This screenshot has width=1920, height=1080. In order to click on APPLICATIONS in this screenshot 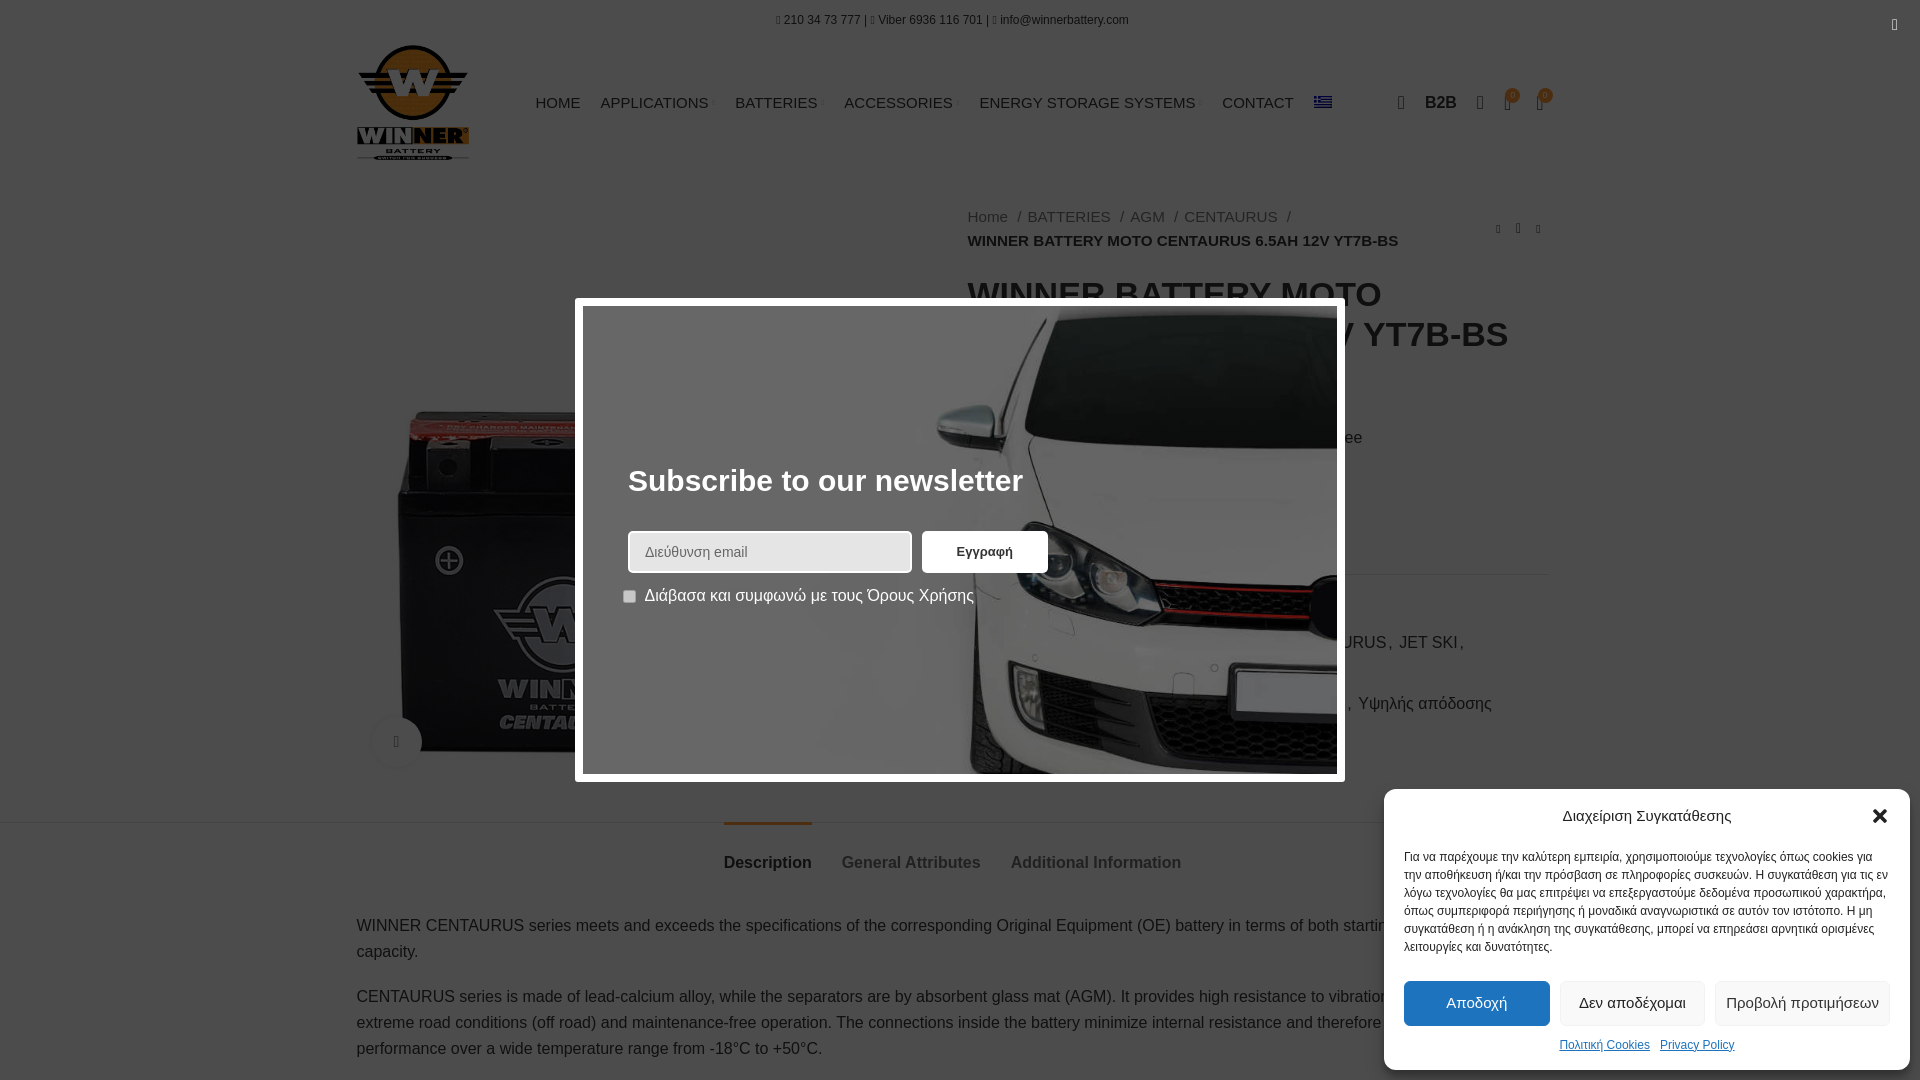, I will do `click(657, 102)`.